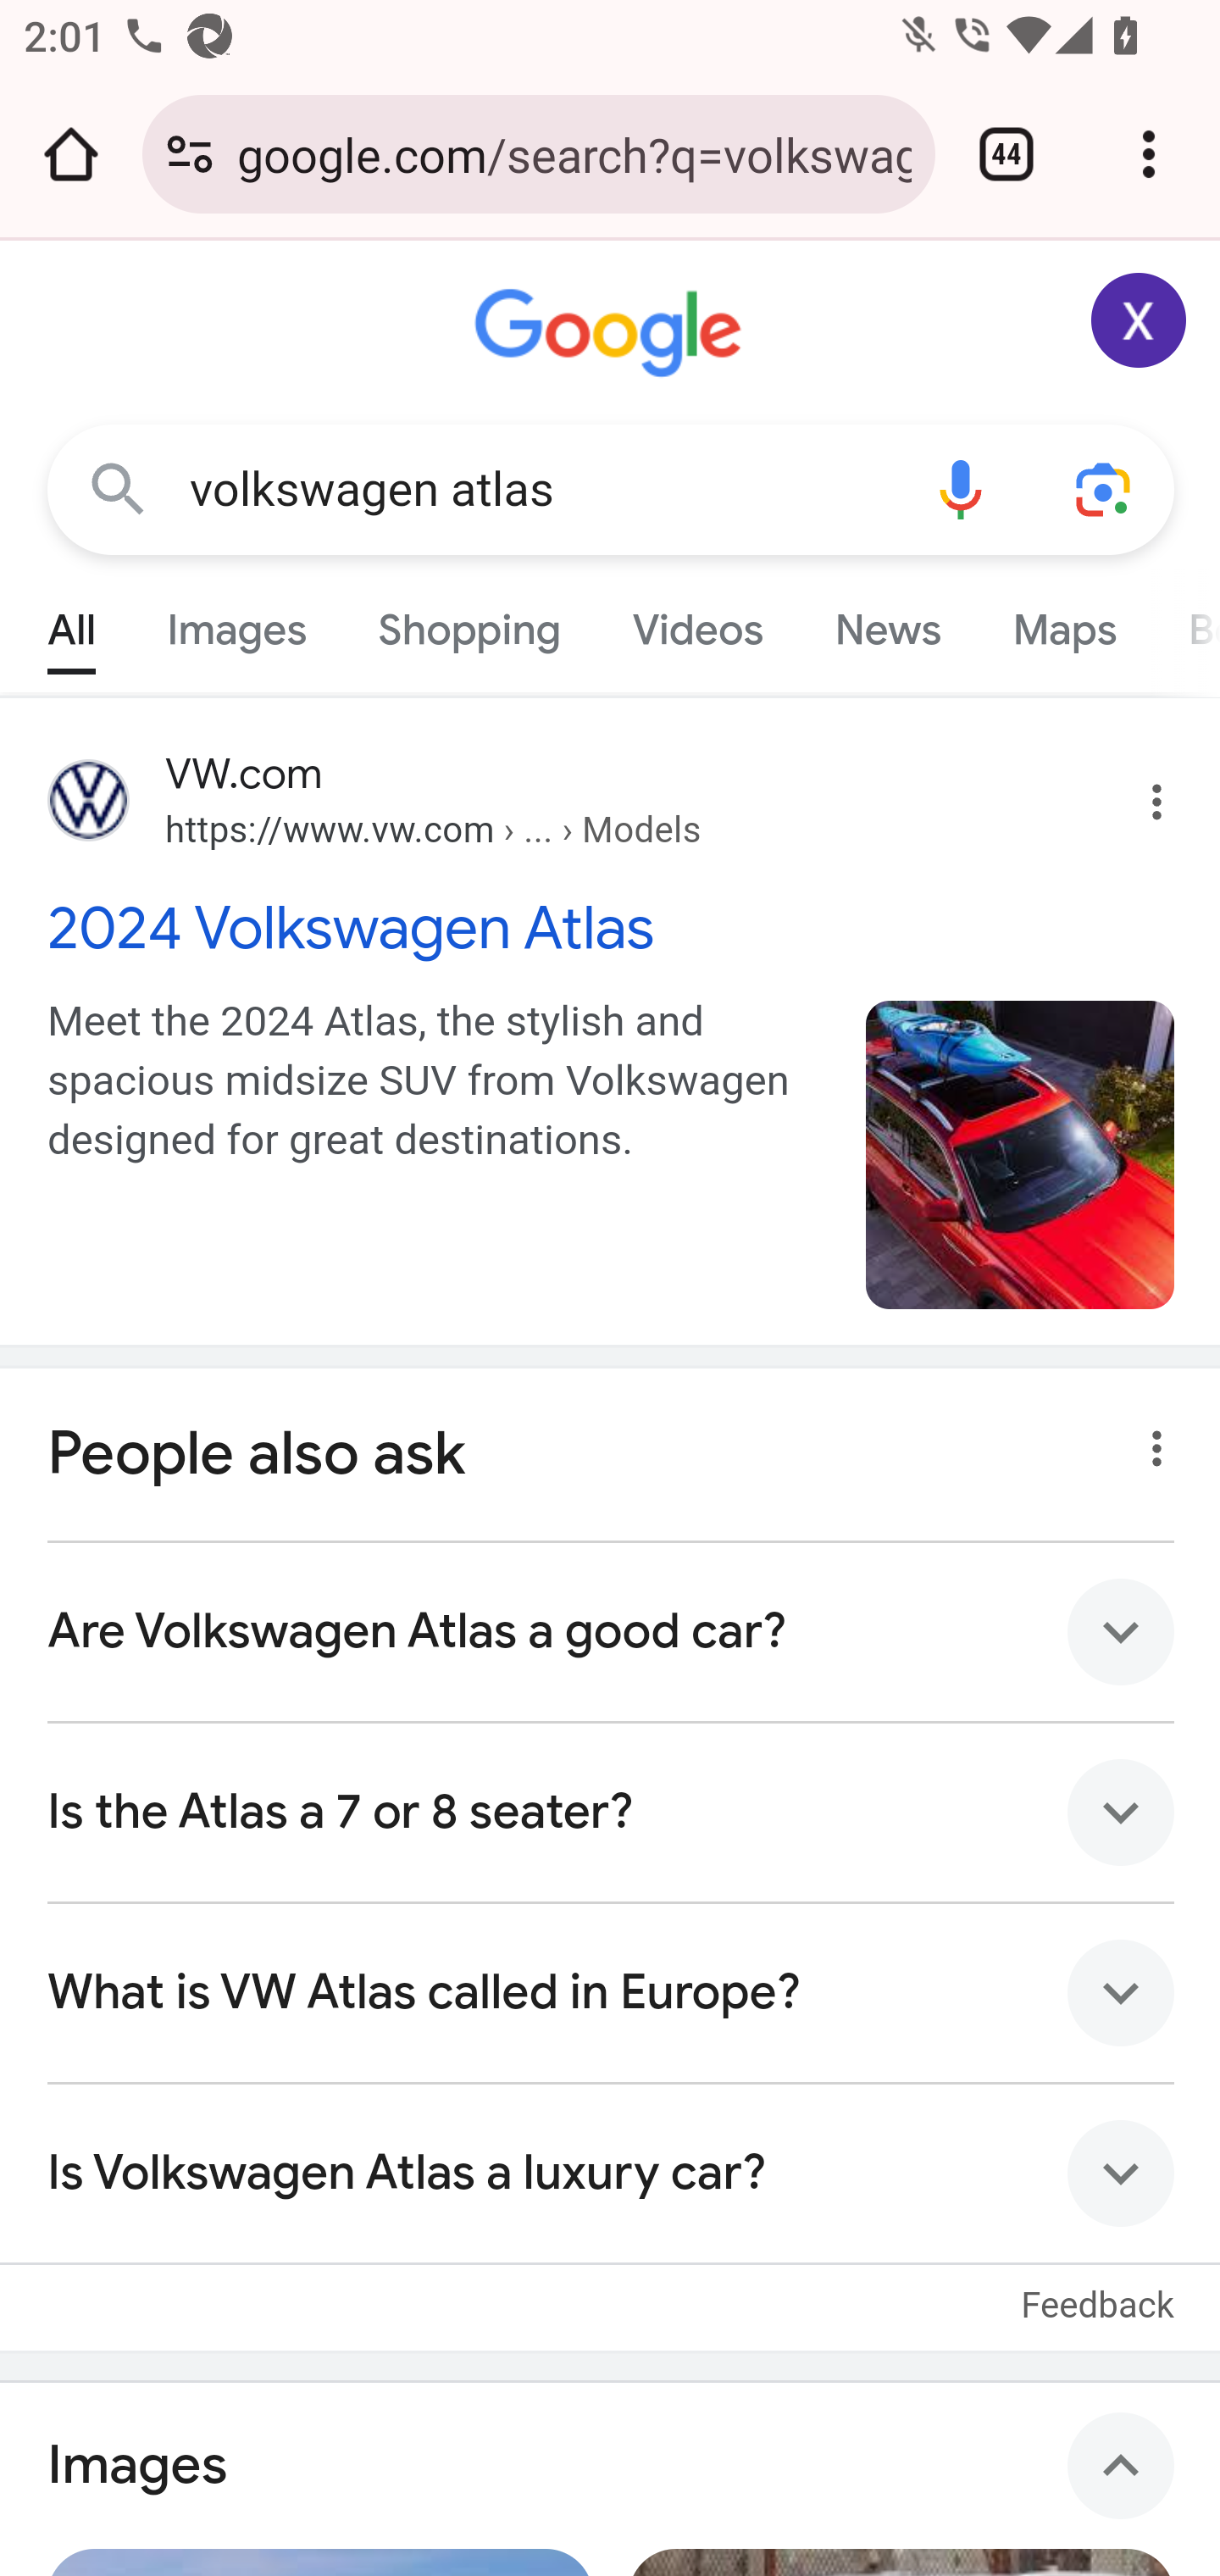 This screenshot has width=1220, height=2576. What do you see at coordinates (610, 2464) in the screenshot?
I see `Images` at bounding box center [610, 2464].